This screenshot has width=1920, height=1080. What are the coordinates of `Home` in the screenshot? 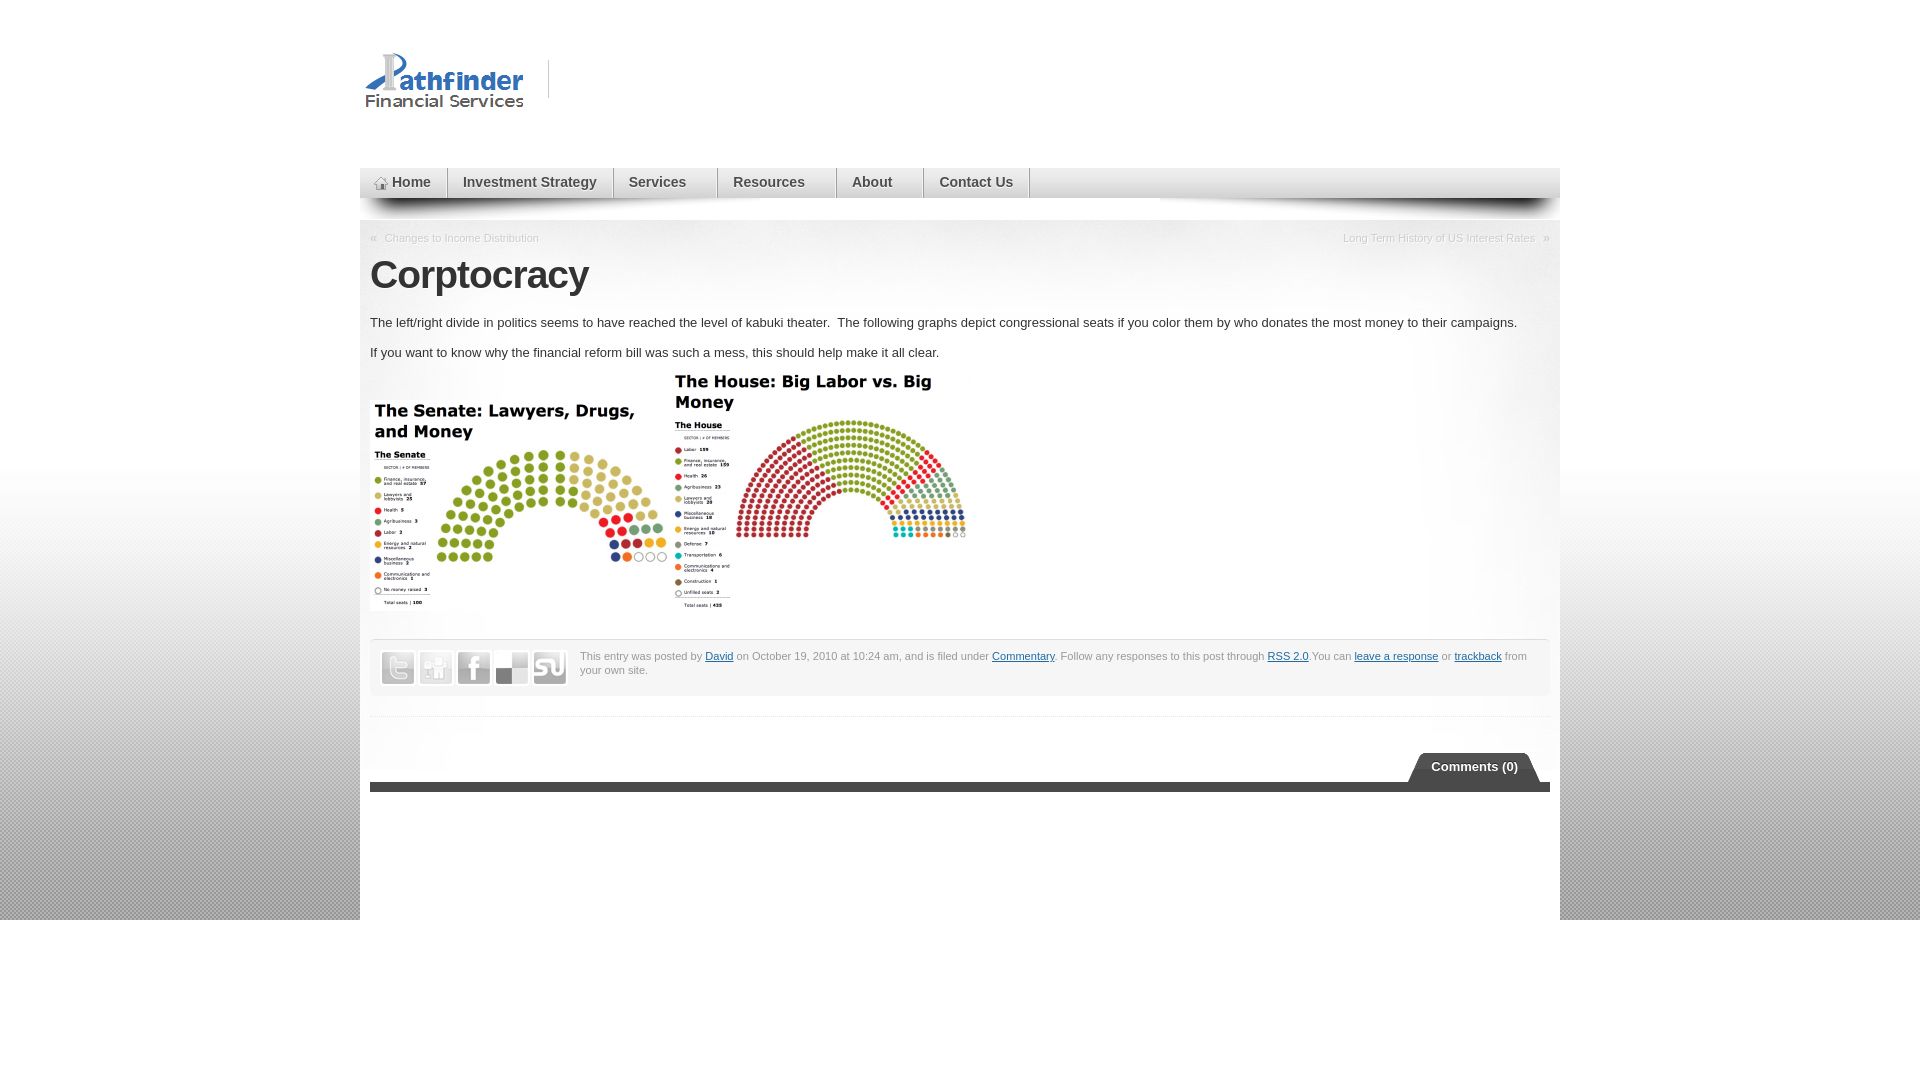 It's located at (402, 182).